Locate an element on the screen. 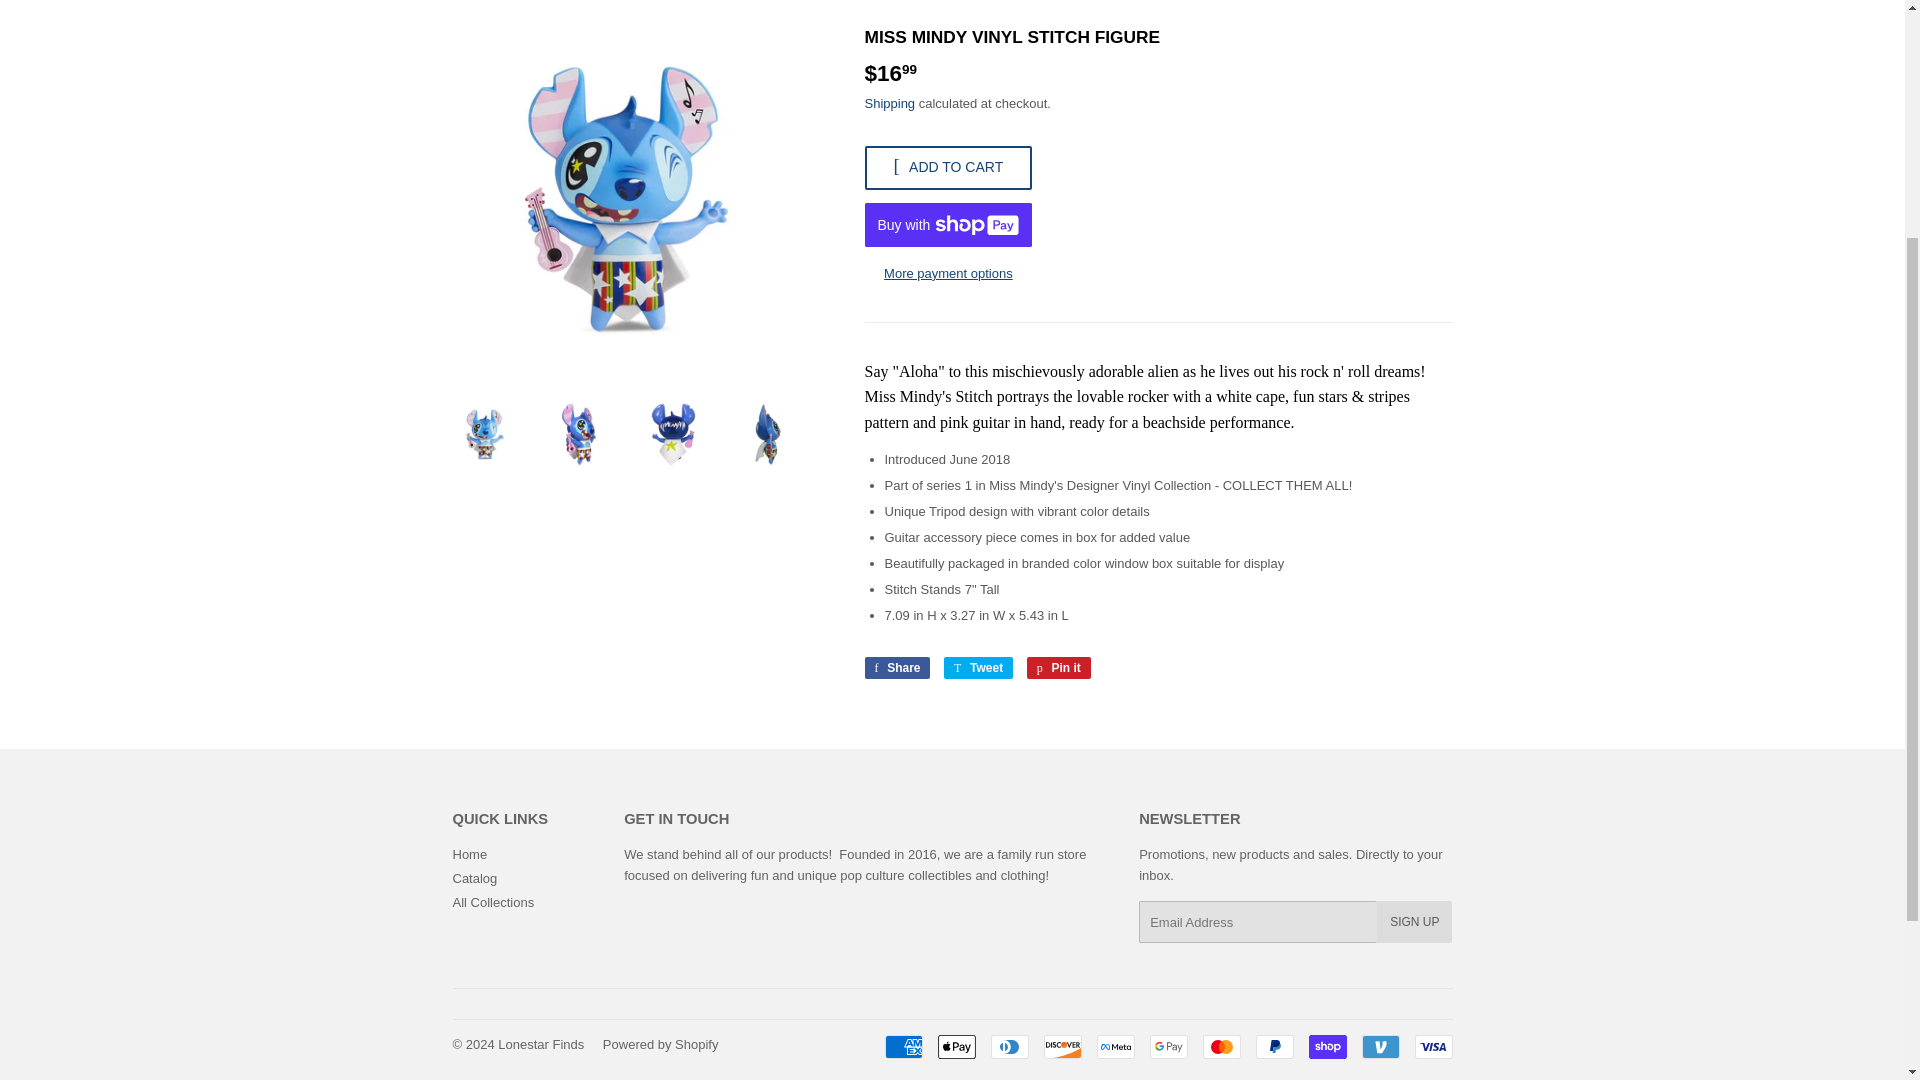  Tweet on Twitter is located at coordinates (956, 1046).